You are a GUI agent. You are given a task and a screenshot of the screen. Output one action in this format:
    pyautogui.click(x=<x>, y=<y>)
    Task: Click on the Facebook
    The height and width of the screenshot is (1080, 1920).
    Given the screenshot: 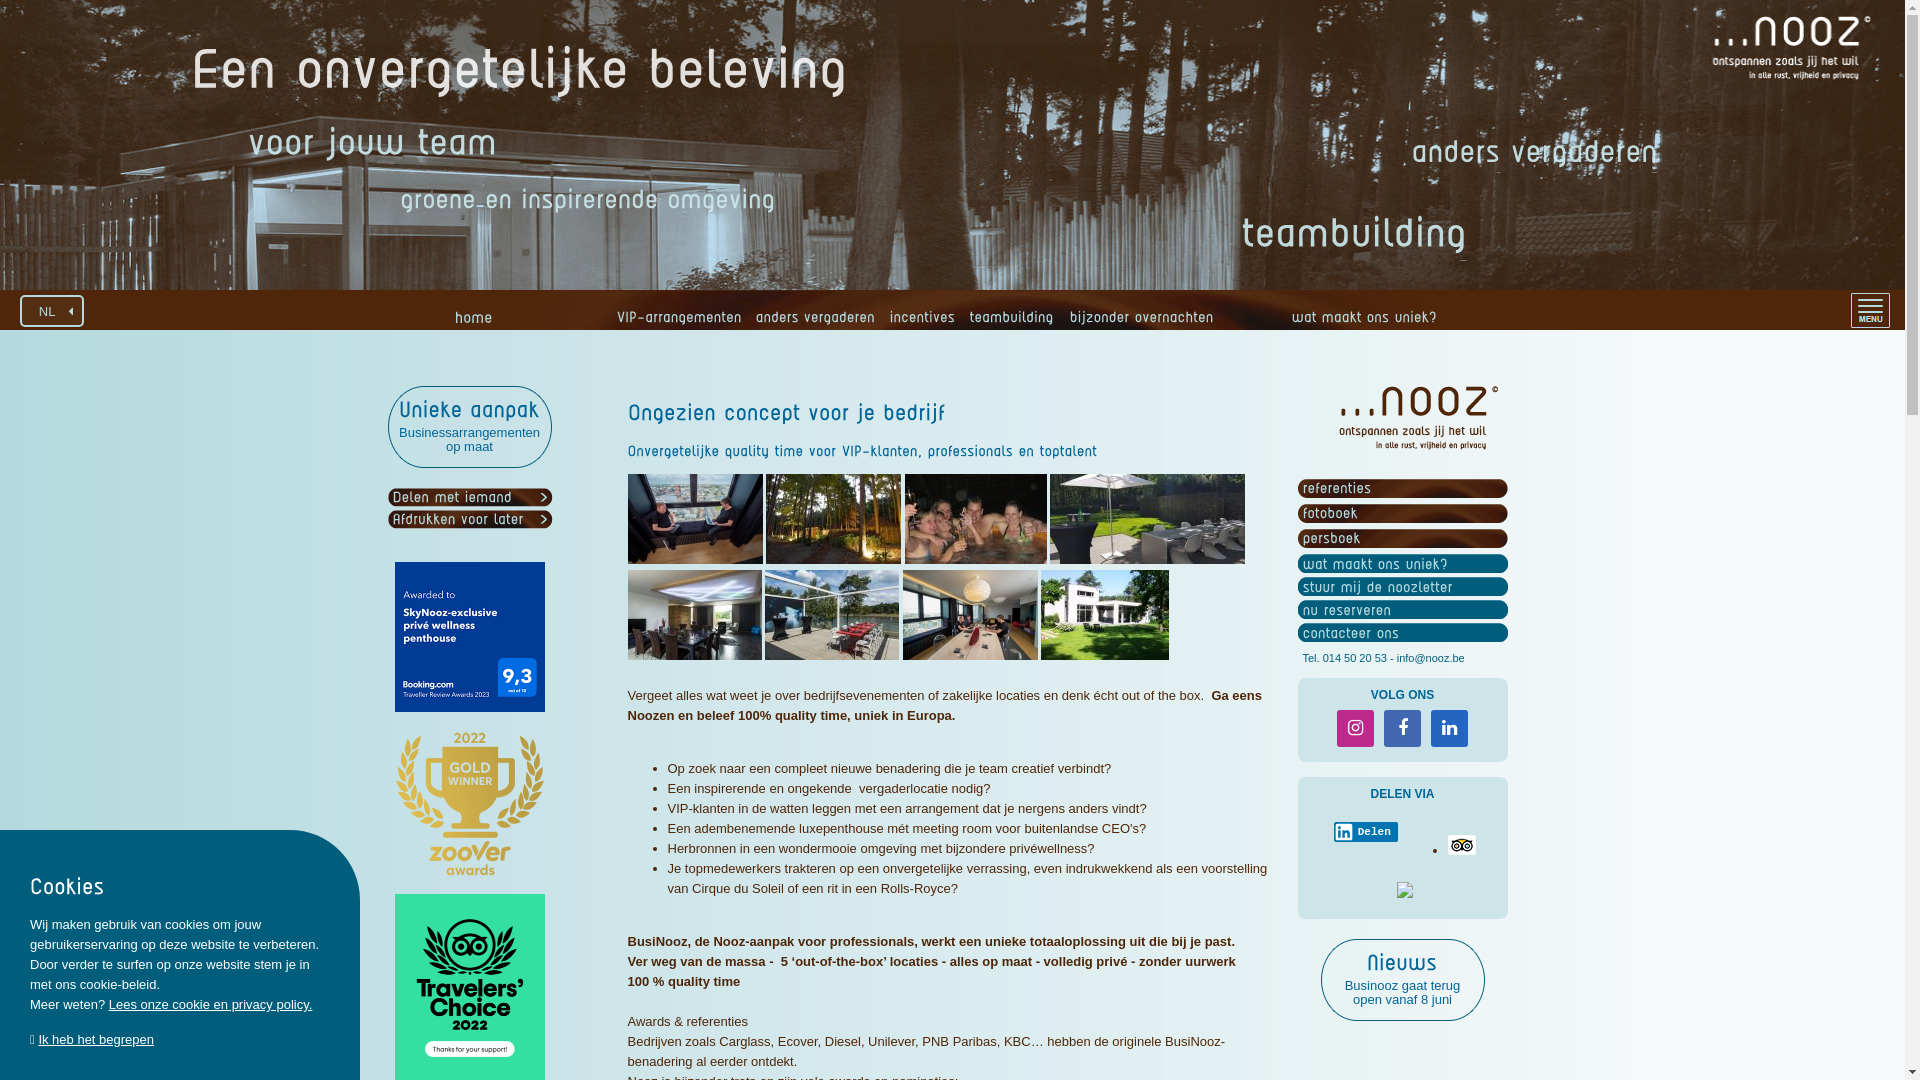 What is the action you would take?
    pyautogui.click(x=1402, y=728)
    